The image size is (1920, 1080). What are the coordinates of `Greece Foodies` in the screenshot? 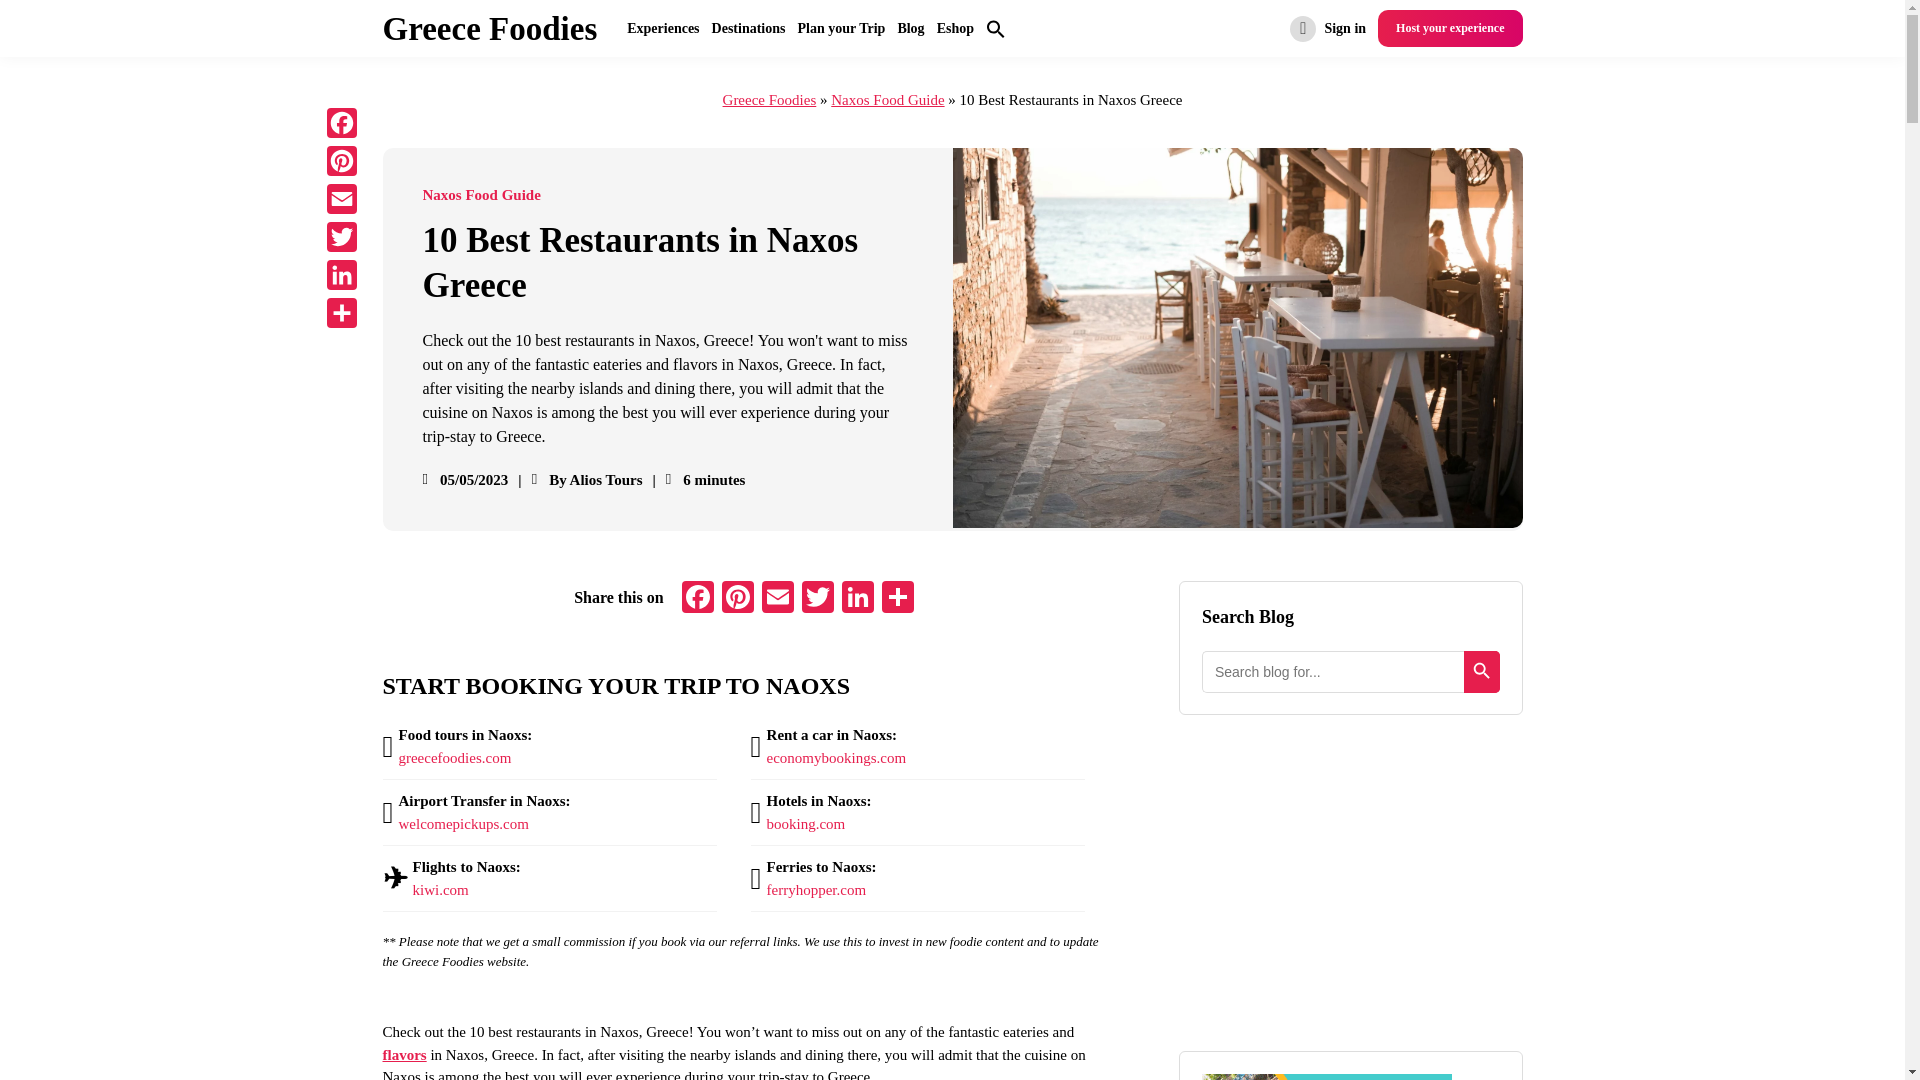 It's located at (490, 29).